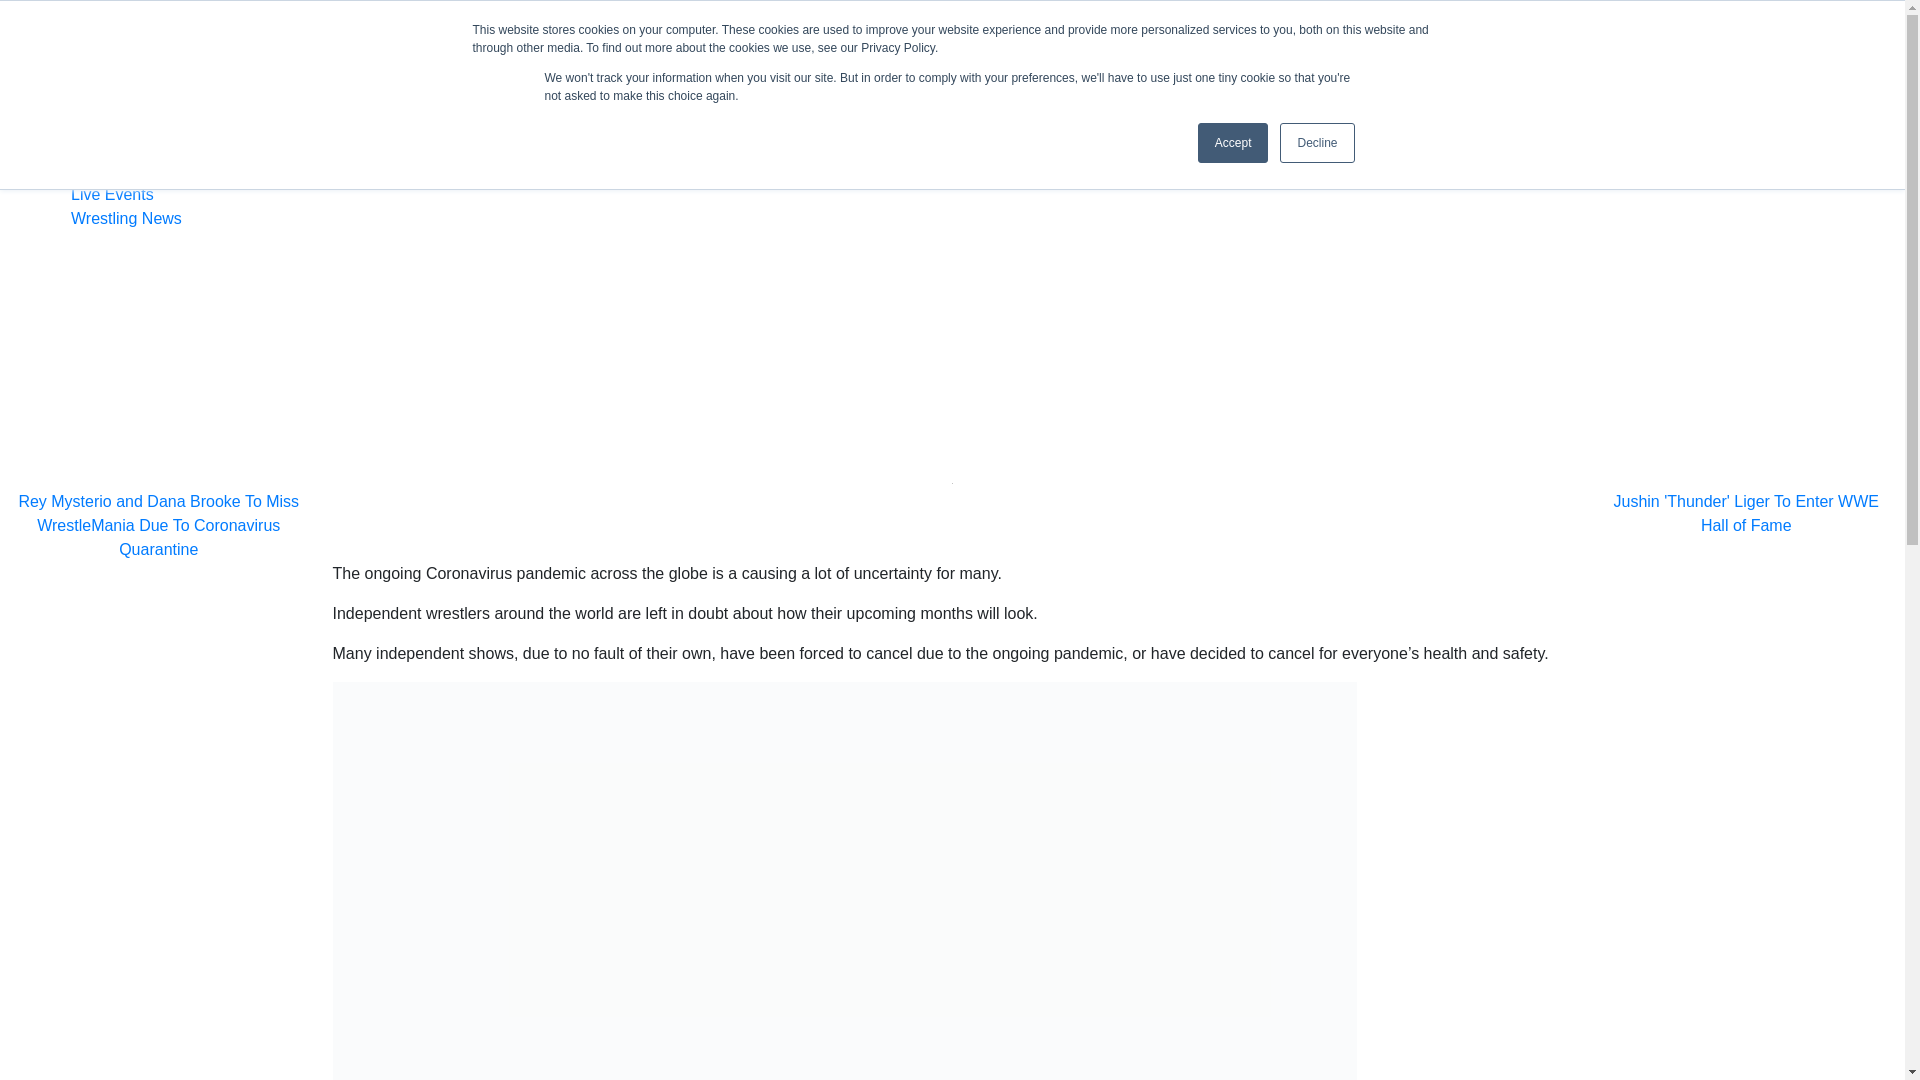 Image resolution: width=1920 pixels, height=1080 pixels. I want to click on Wrestling News, so click(192, 170).